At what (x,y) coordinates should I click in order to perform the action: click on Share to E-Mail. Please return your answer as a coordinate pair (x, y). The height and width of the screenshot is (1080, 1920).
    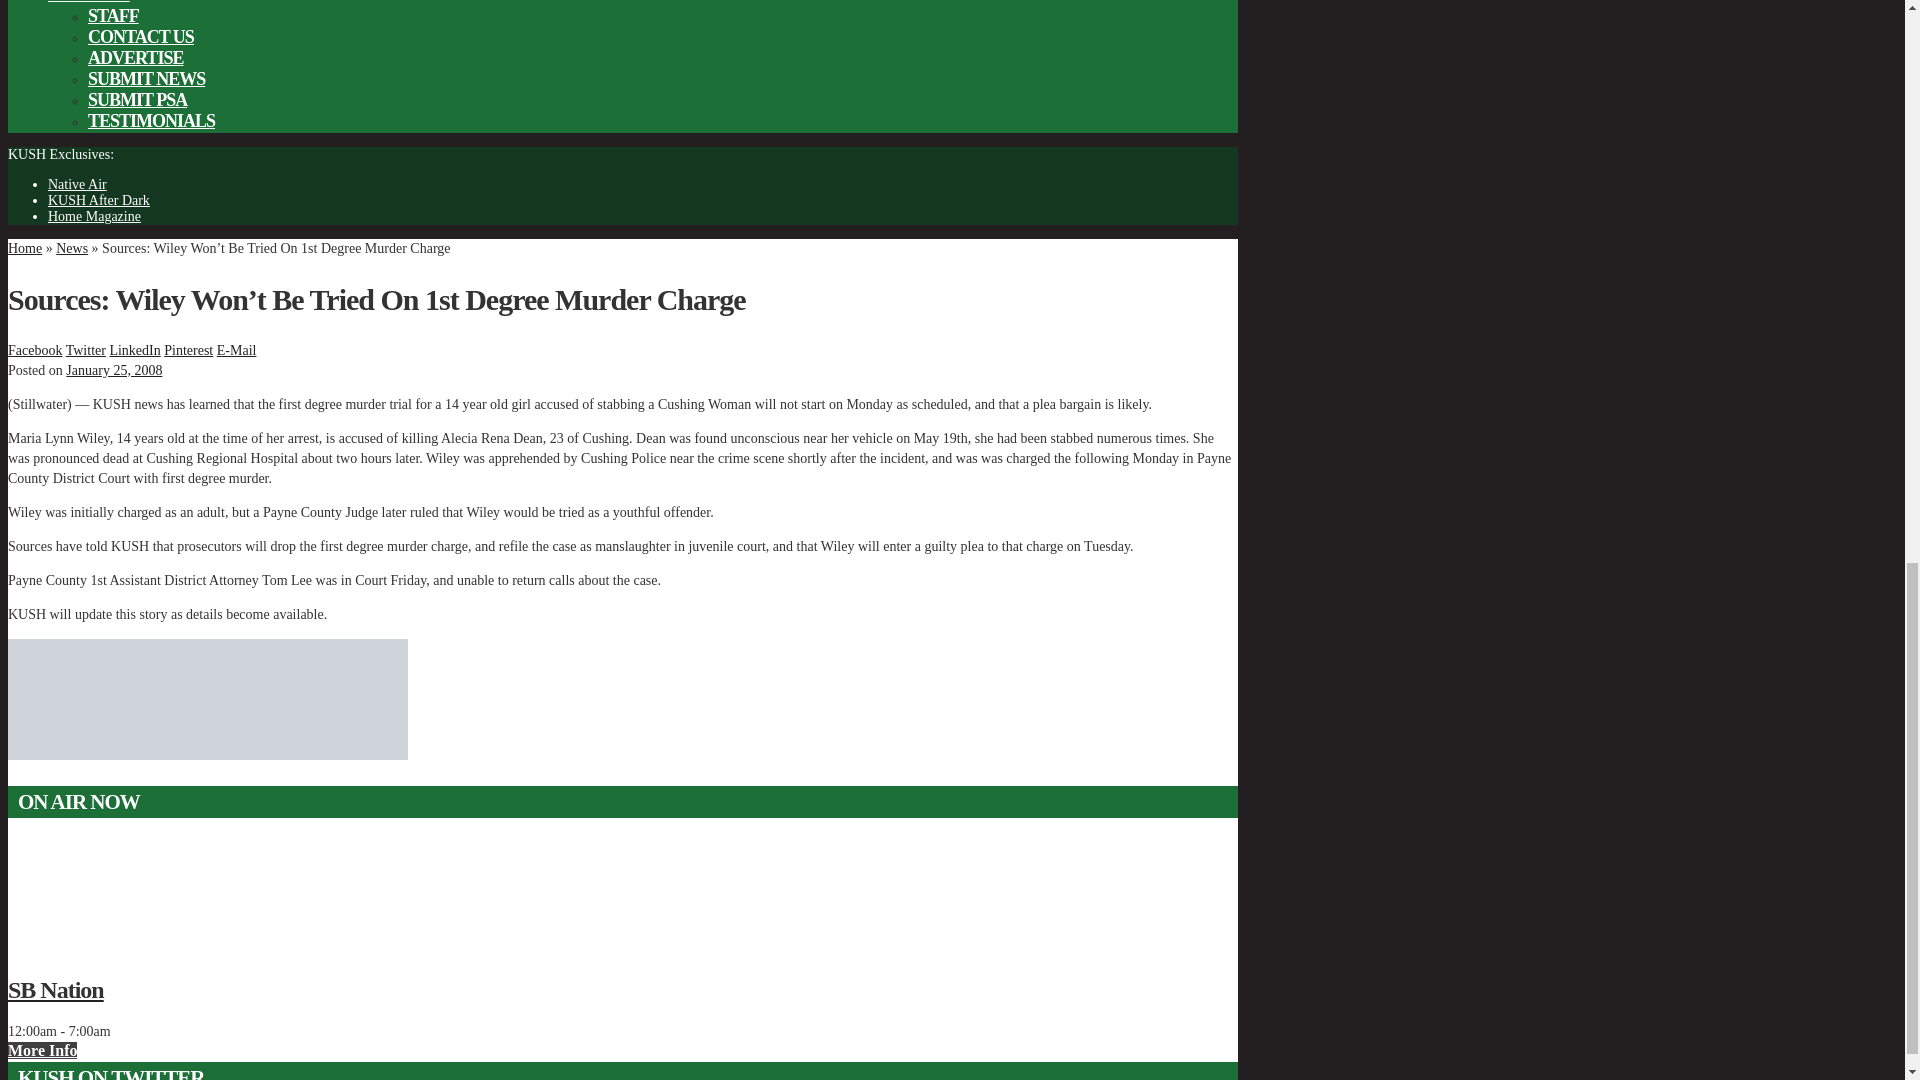
    Looking at the image, I should click on (236, 350).